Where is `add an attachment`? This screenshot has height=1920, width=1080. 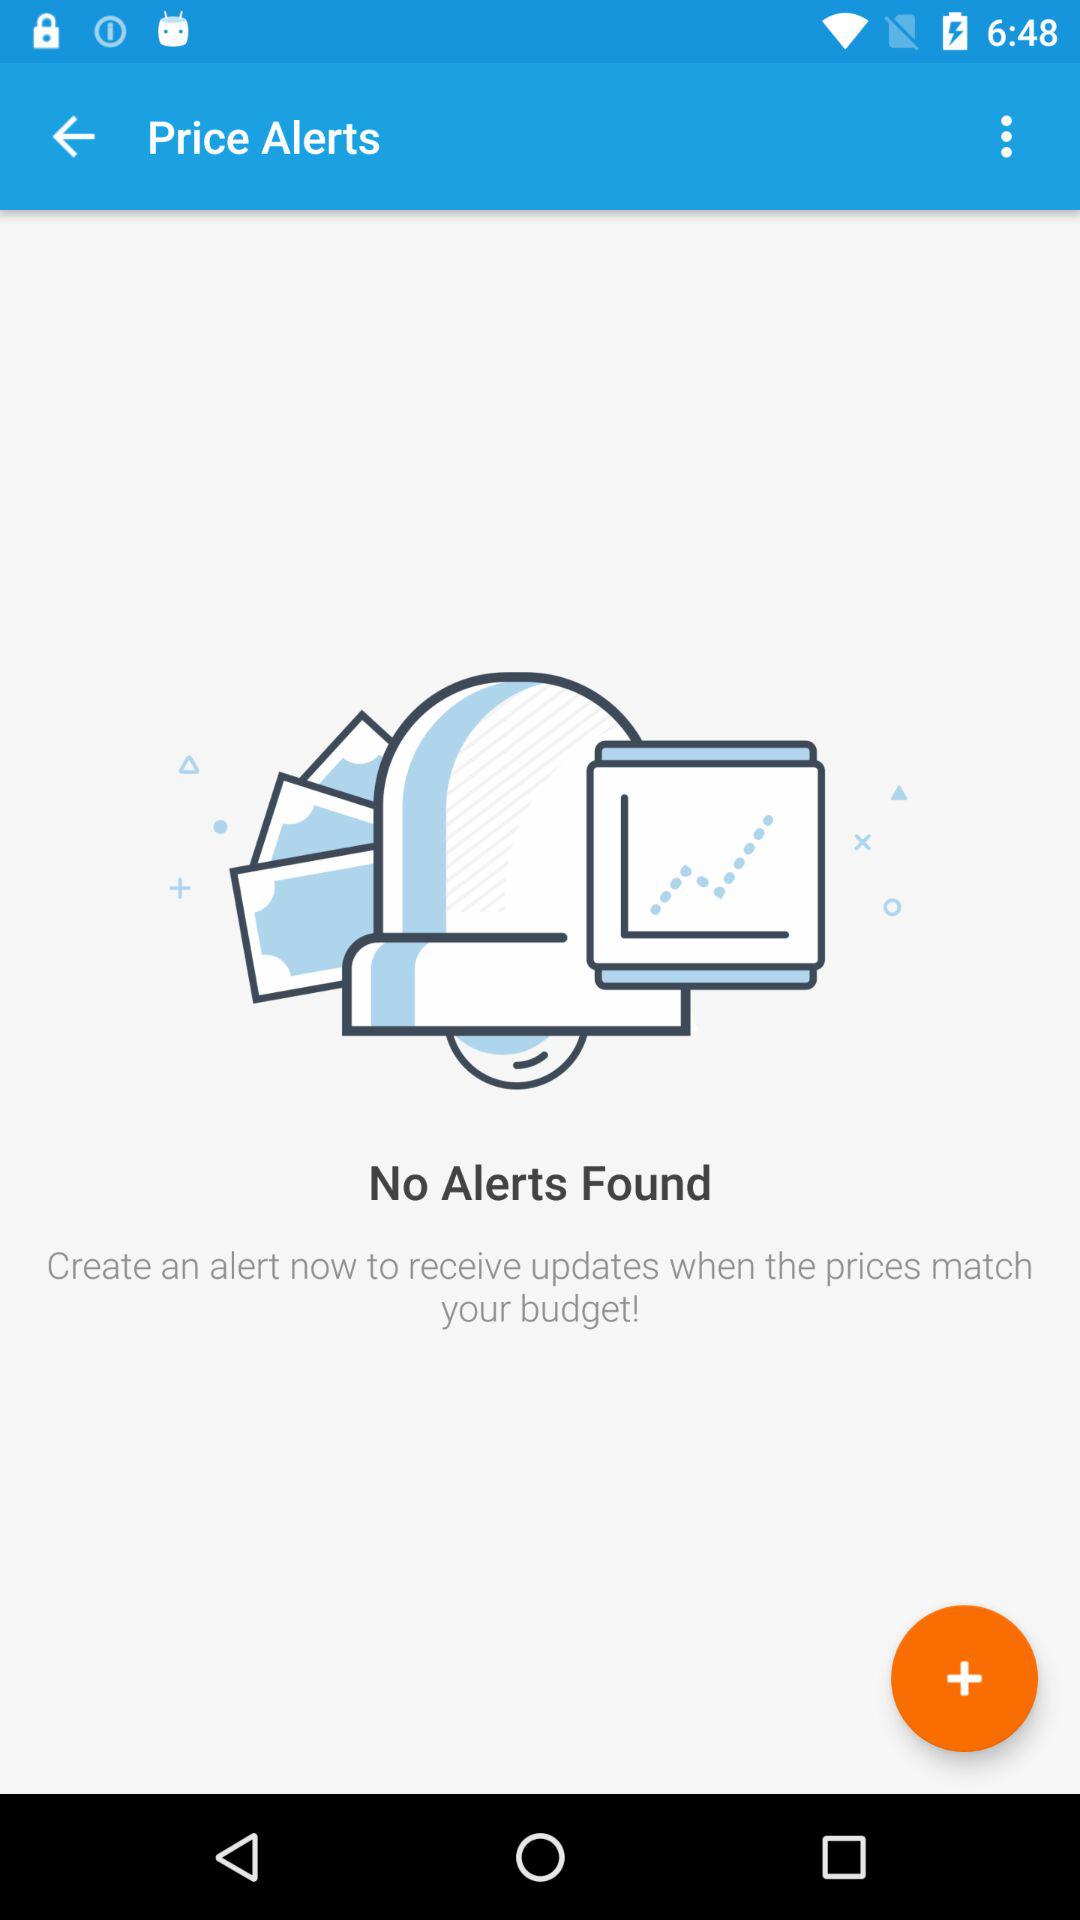
add an attachment is located at coordinates (964, 1678).